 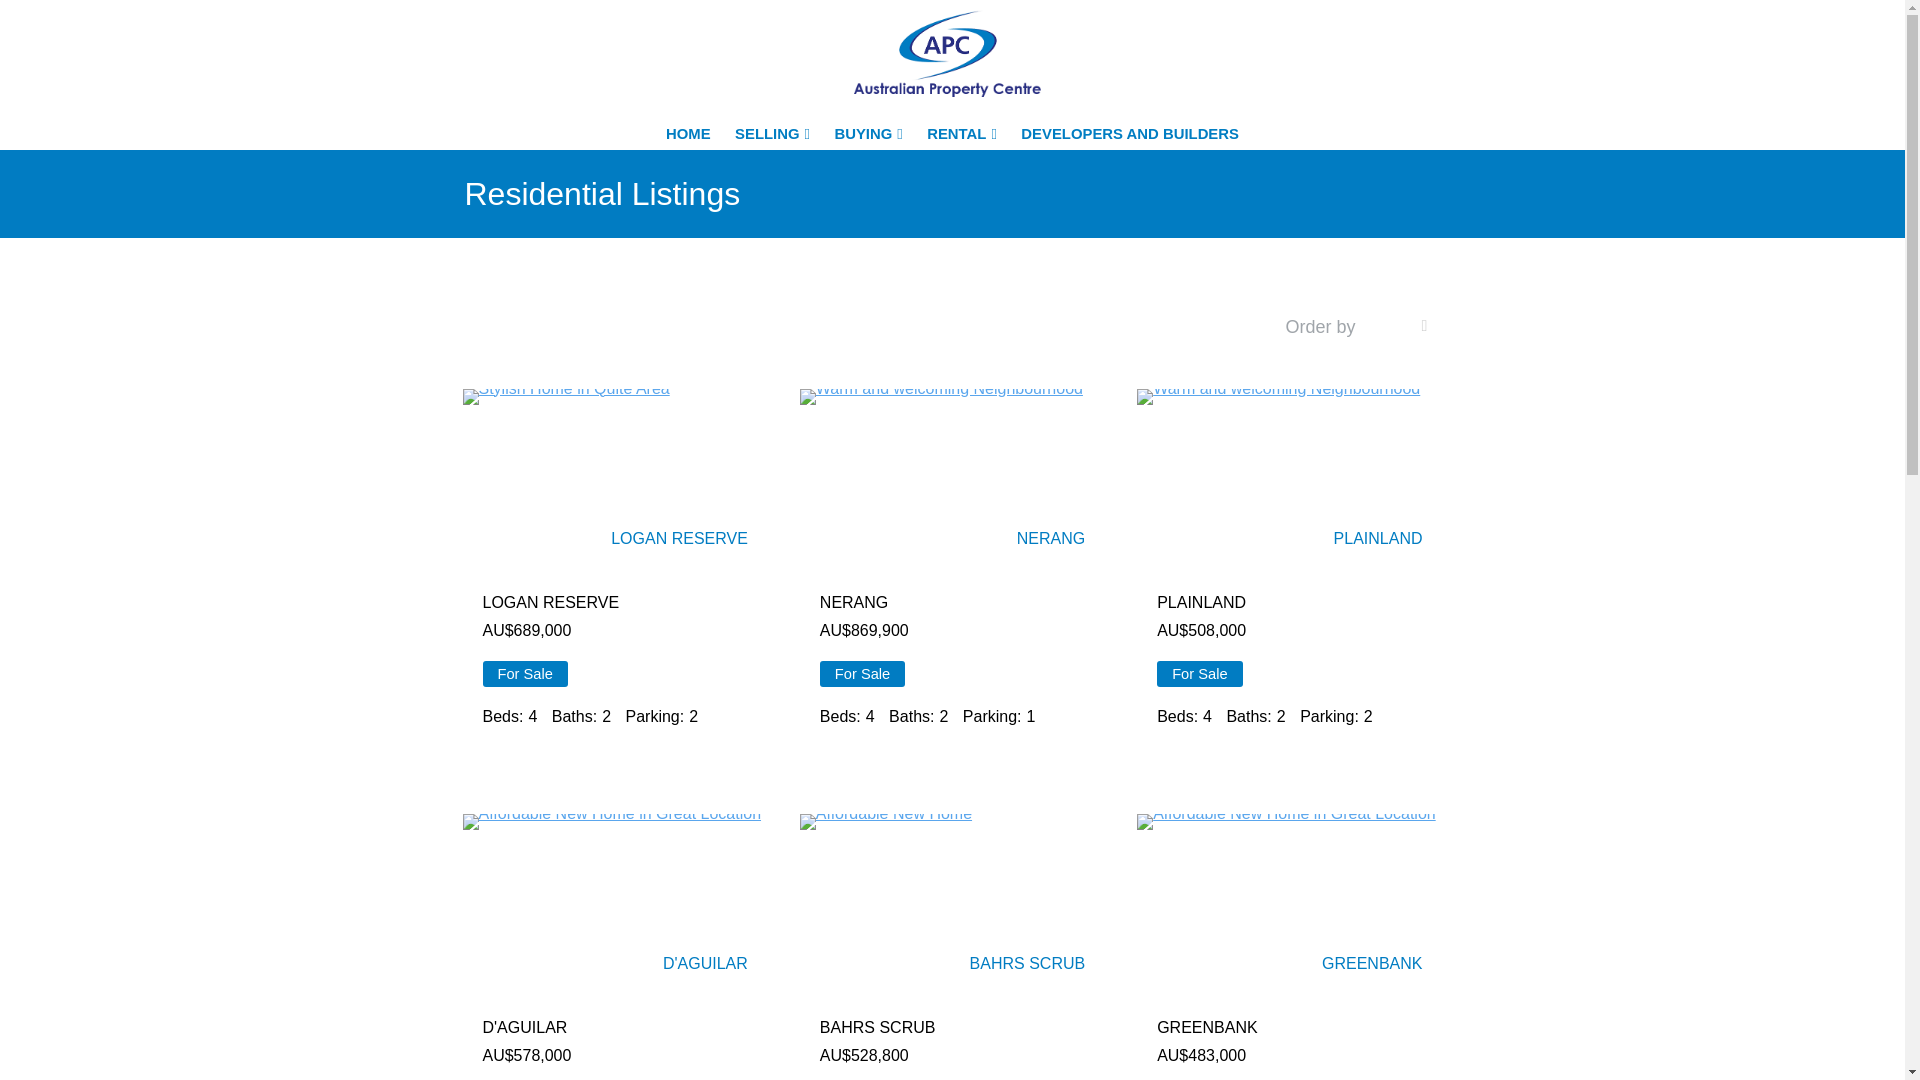 I want to click on BUYING, so click(x=868, y=134).